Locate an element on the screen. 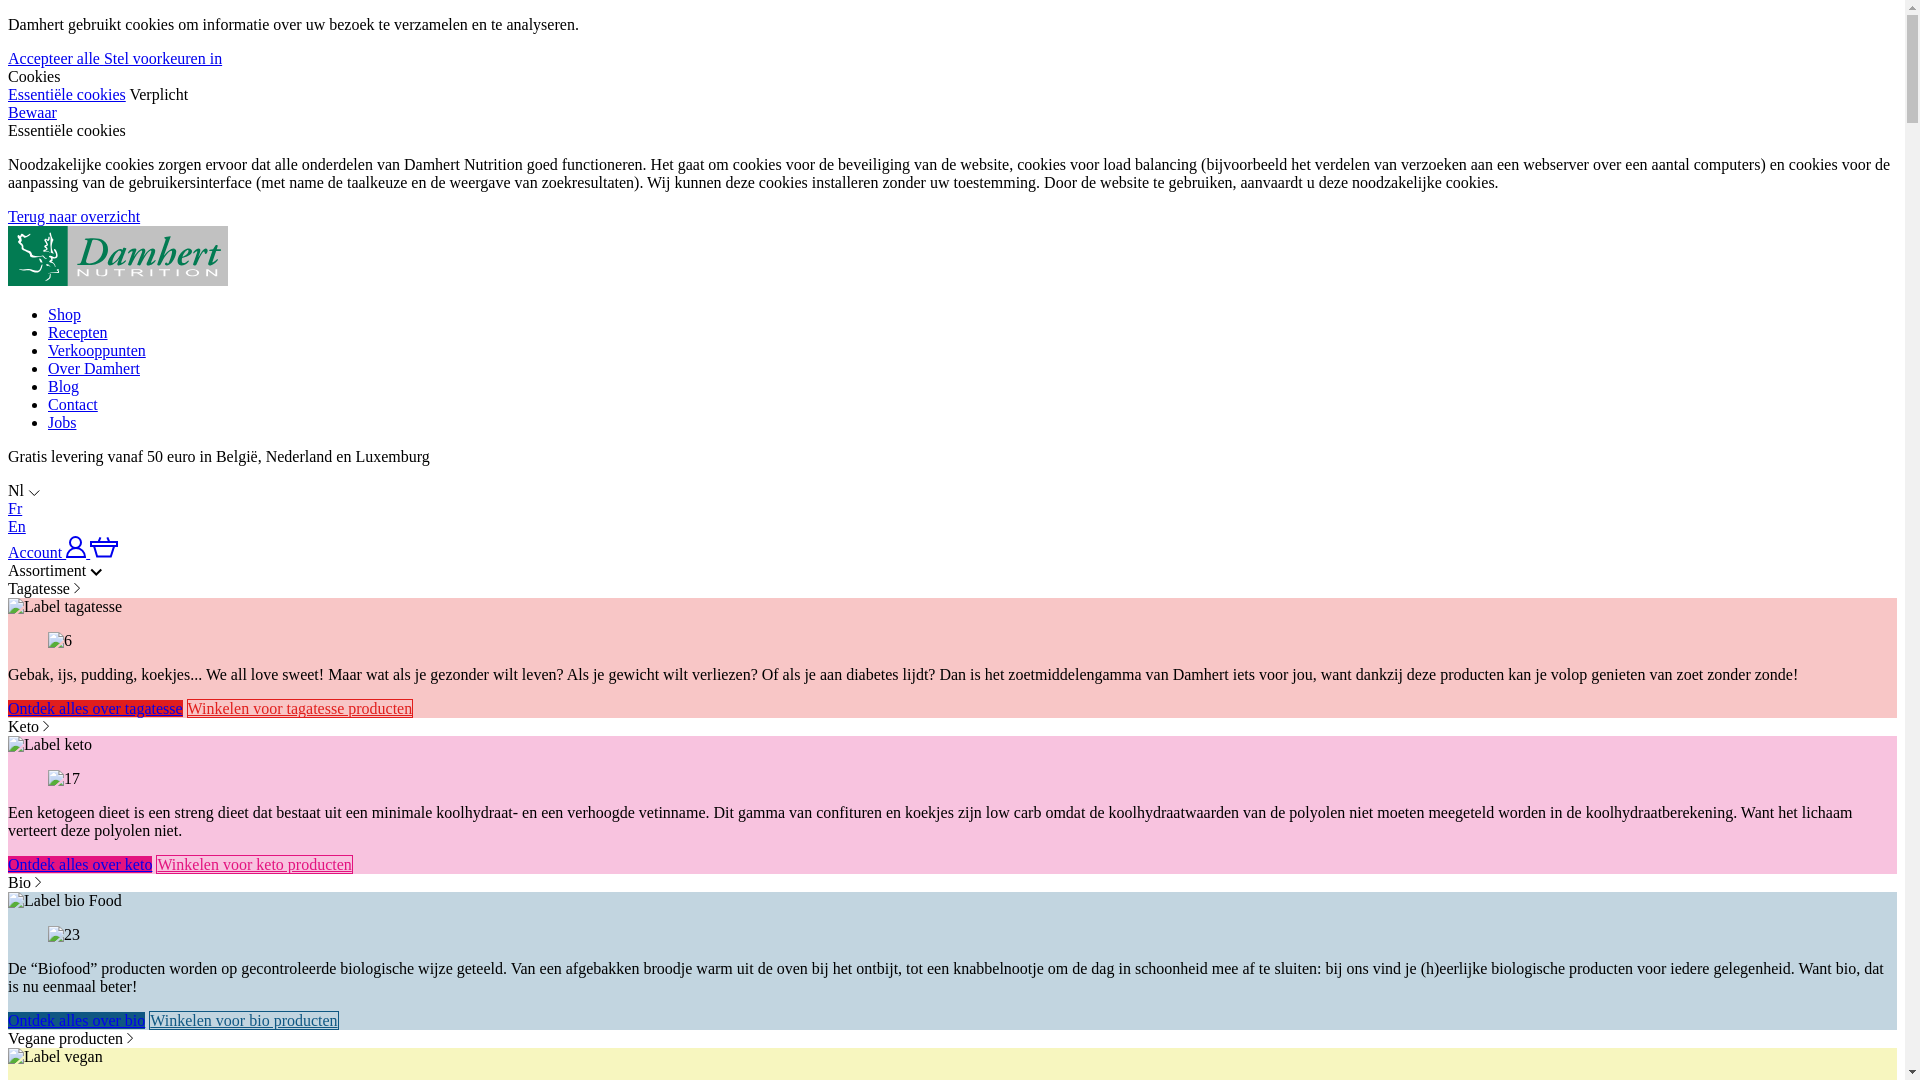 The image size is (1920, 1080). Shop is located at coordinates (64, 314).